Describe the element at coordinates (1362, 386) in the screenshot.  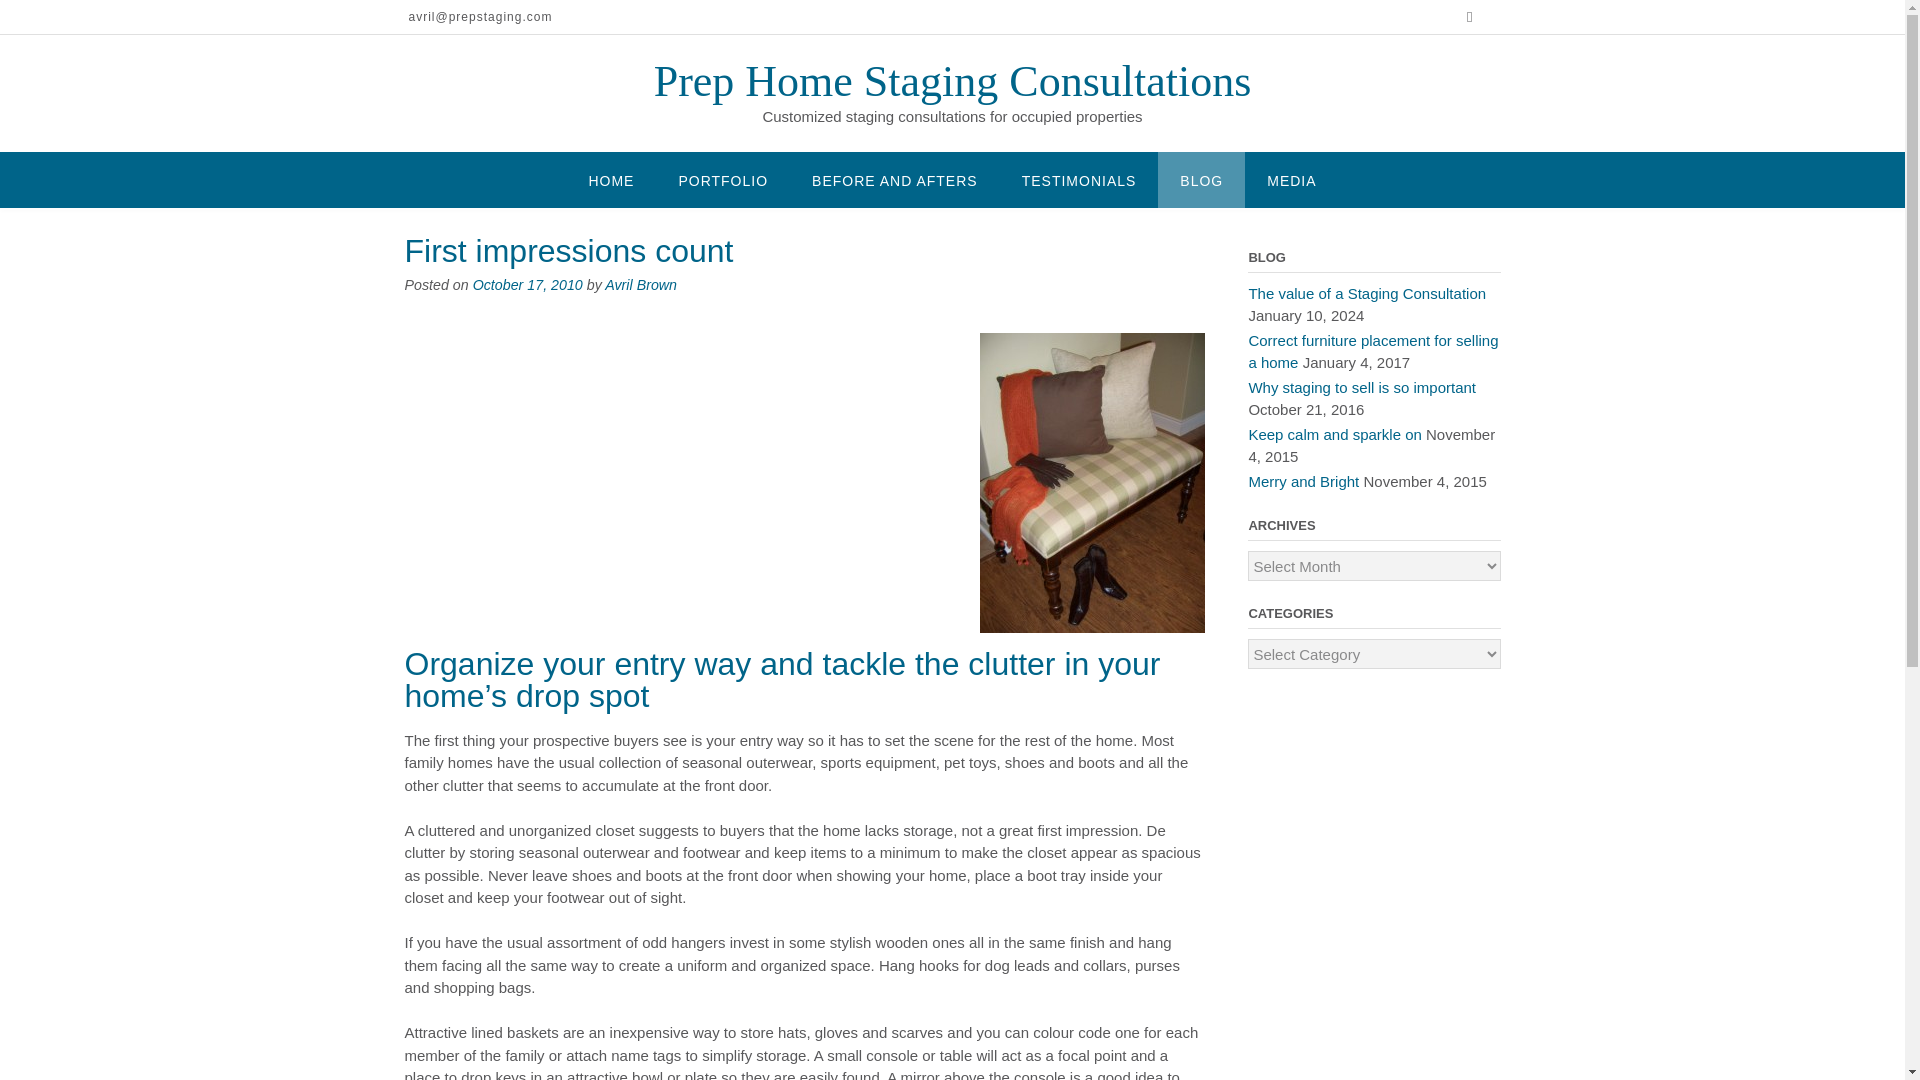
I see `Why staging to sell is so important` at that location.